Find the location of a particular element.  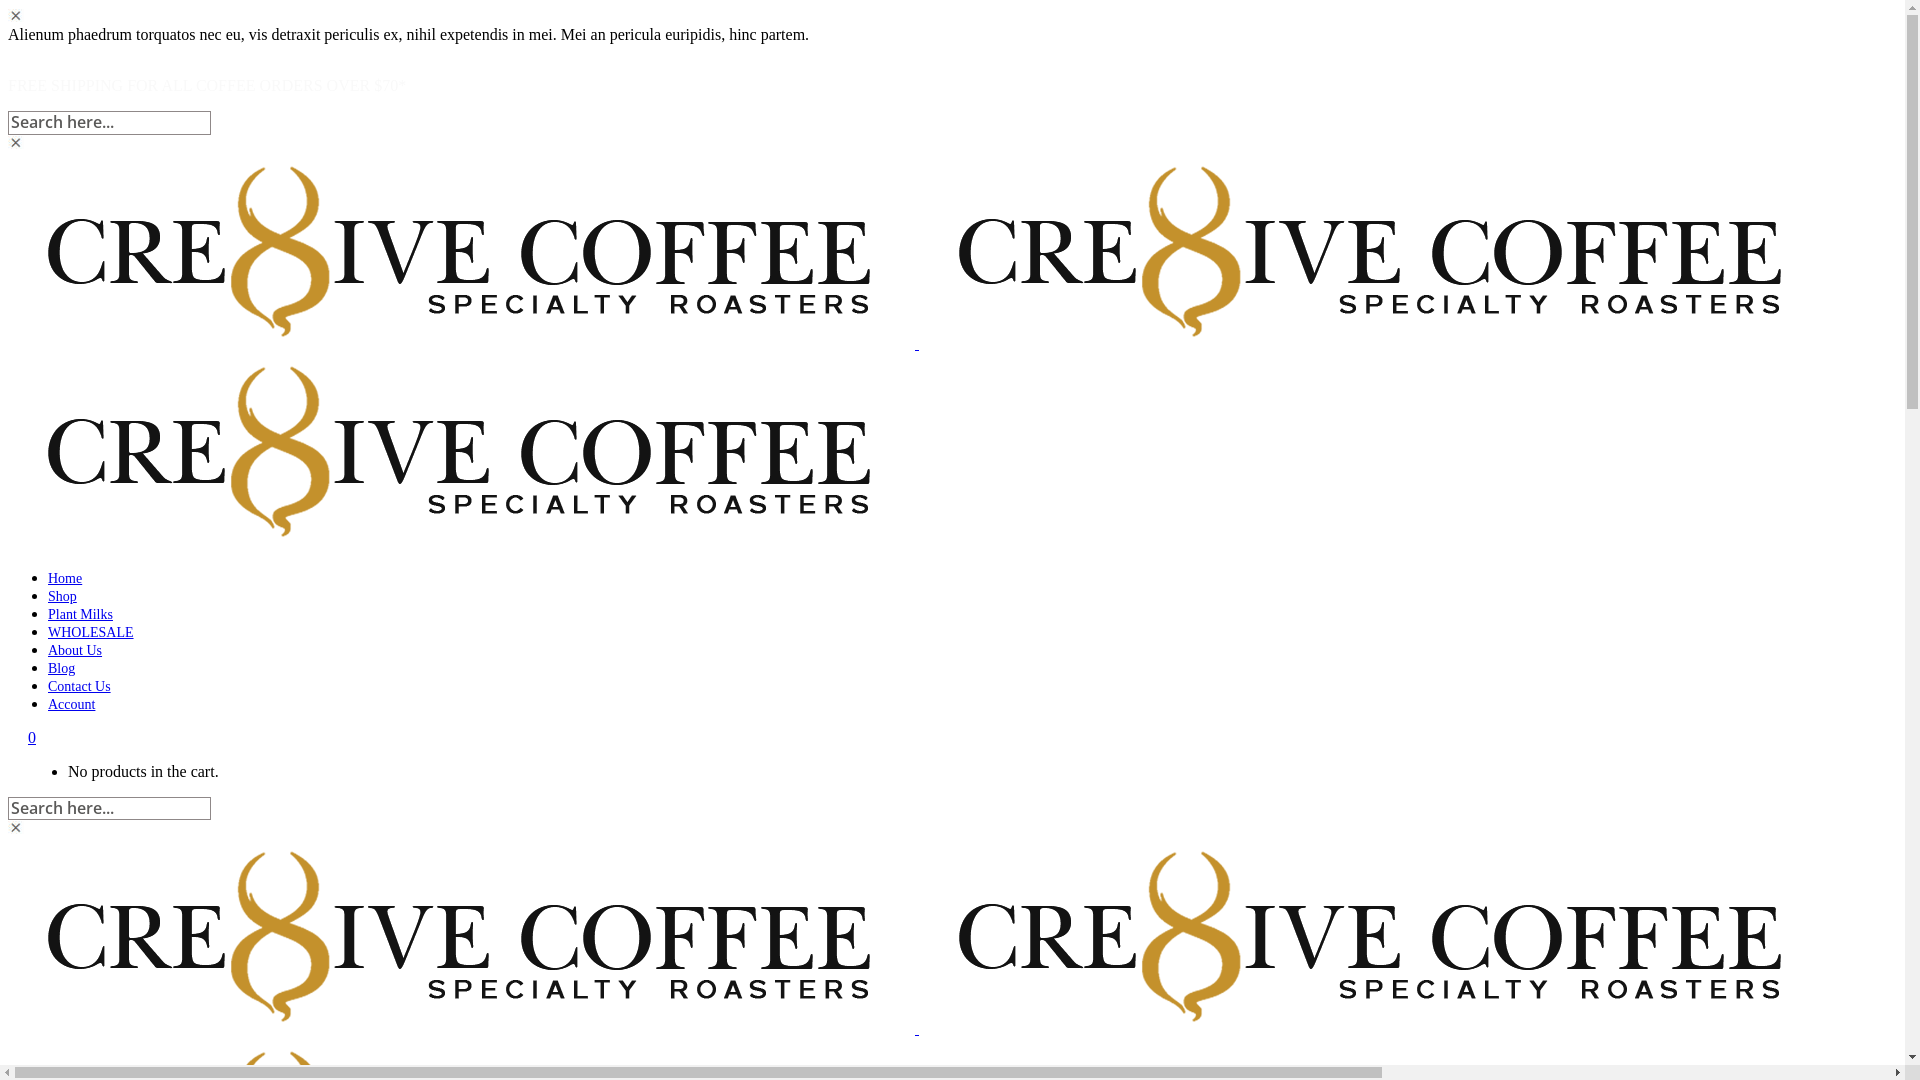

0 is located at coordinates (32, 738).